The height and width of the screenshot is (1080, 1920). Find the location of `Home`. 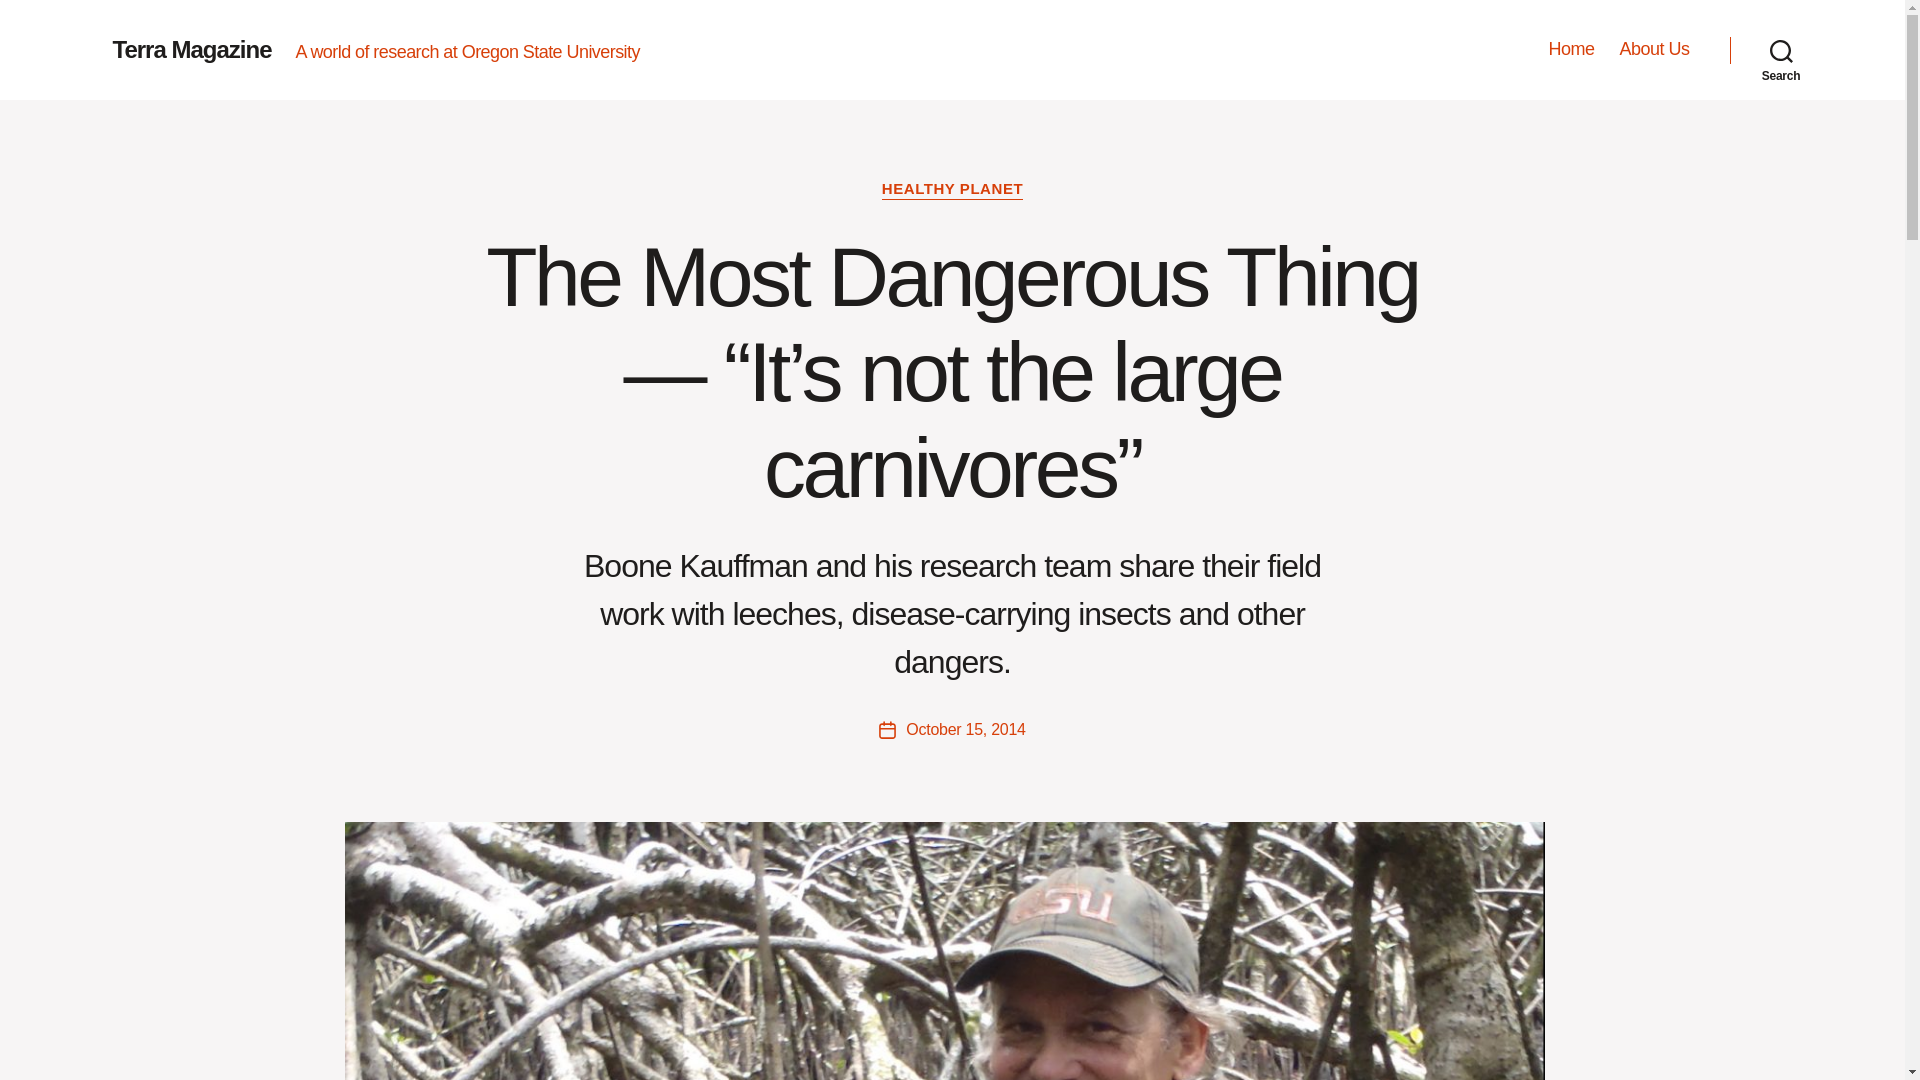

Home is located at coordinates (1570, 49).